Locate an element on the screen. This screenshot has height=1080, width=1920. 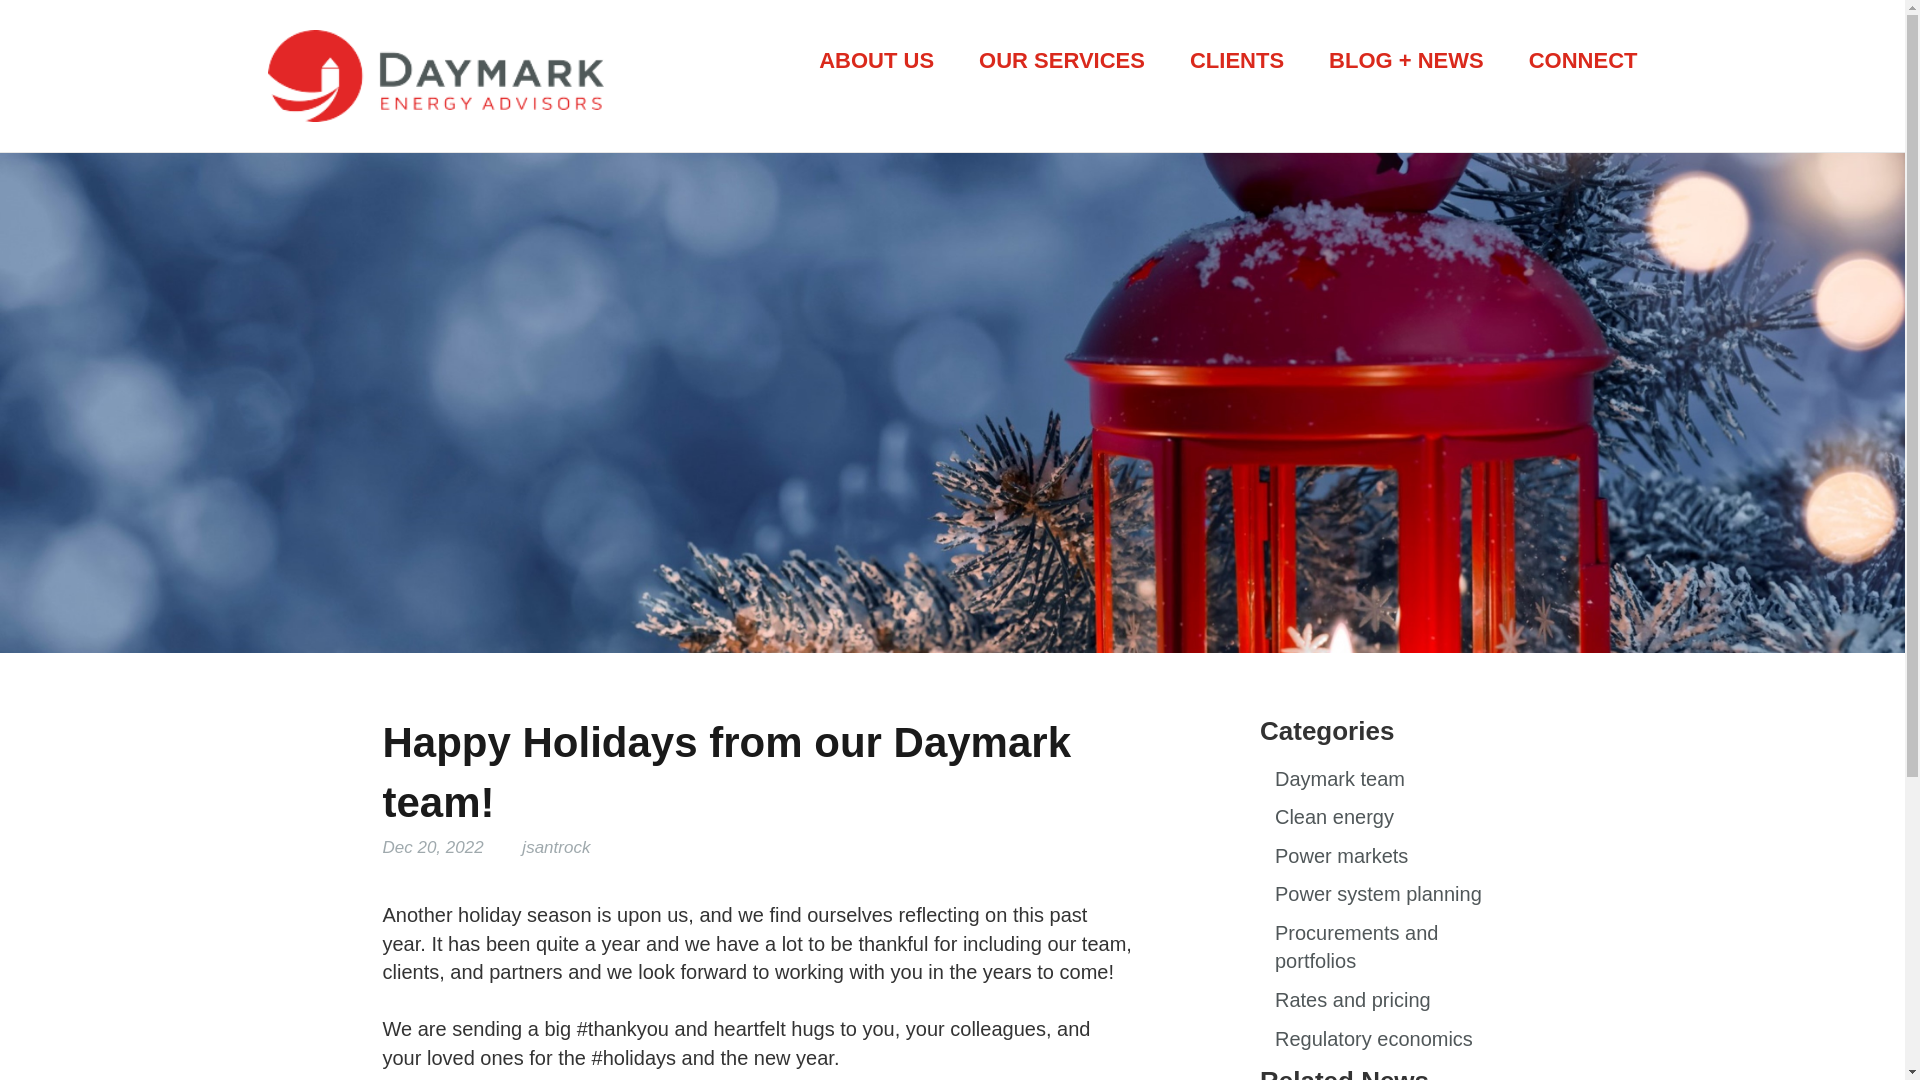
CONNECT is located at coordinates (1582, 60).